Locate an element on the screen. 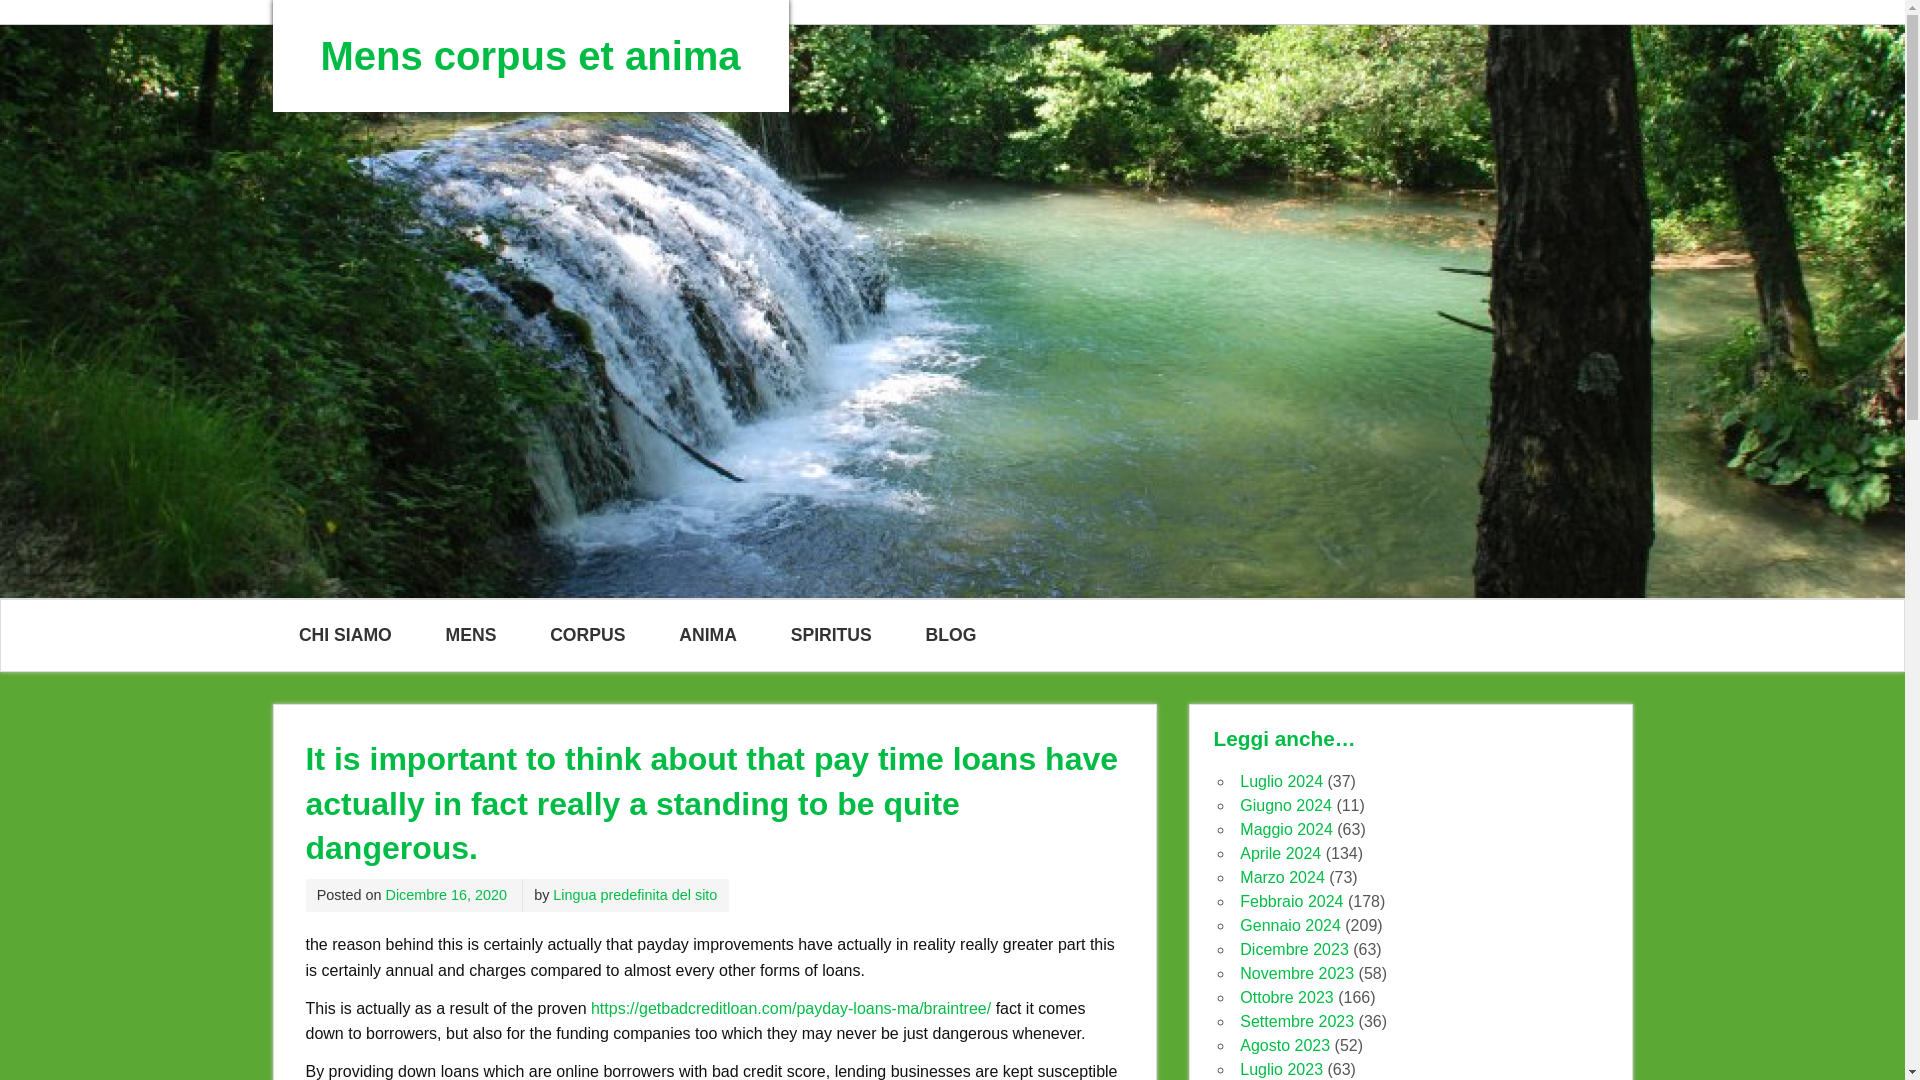  Luglio 2023 is located at coordinates (1281, 1068).